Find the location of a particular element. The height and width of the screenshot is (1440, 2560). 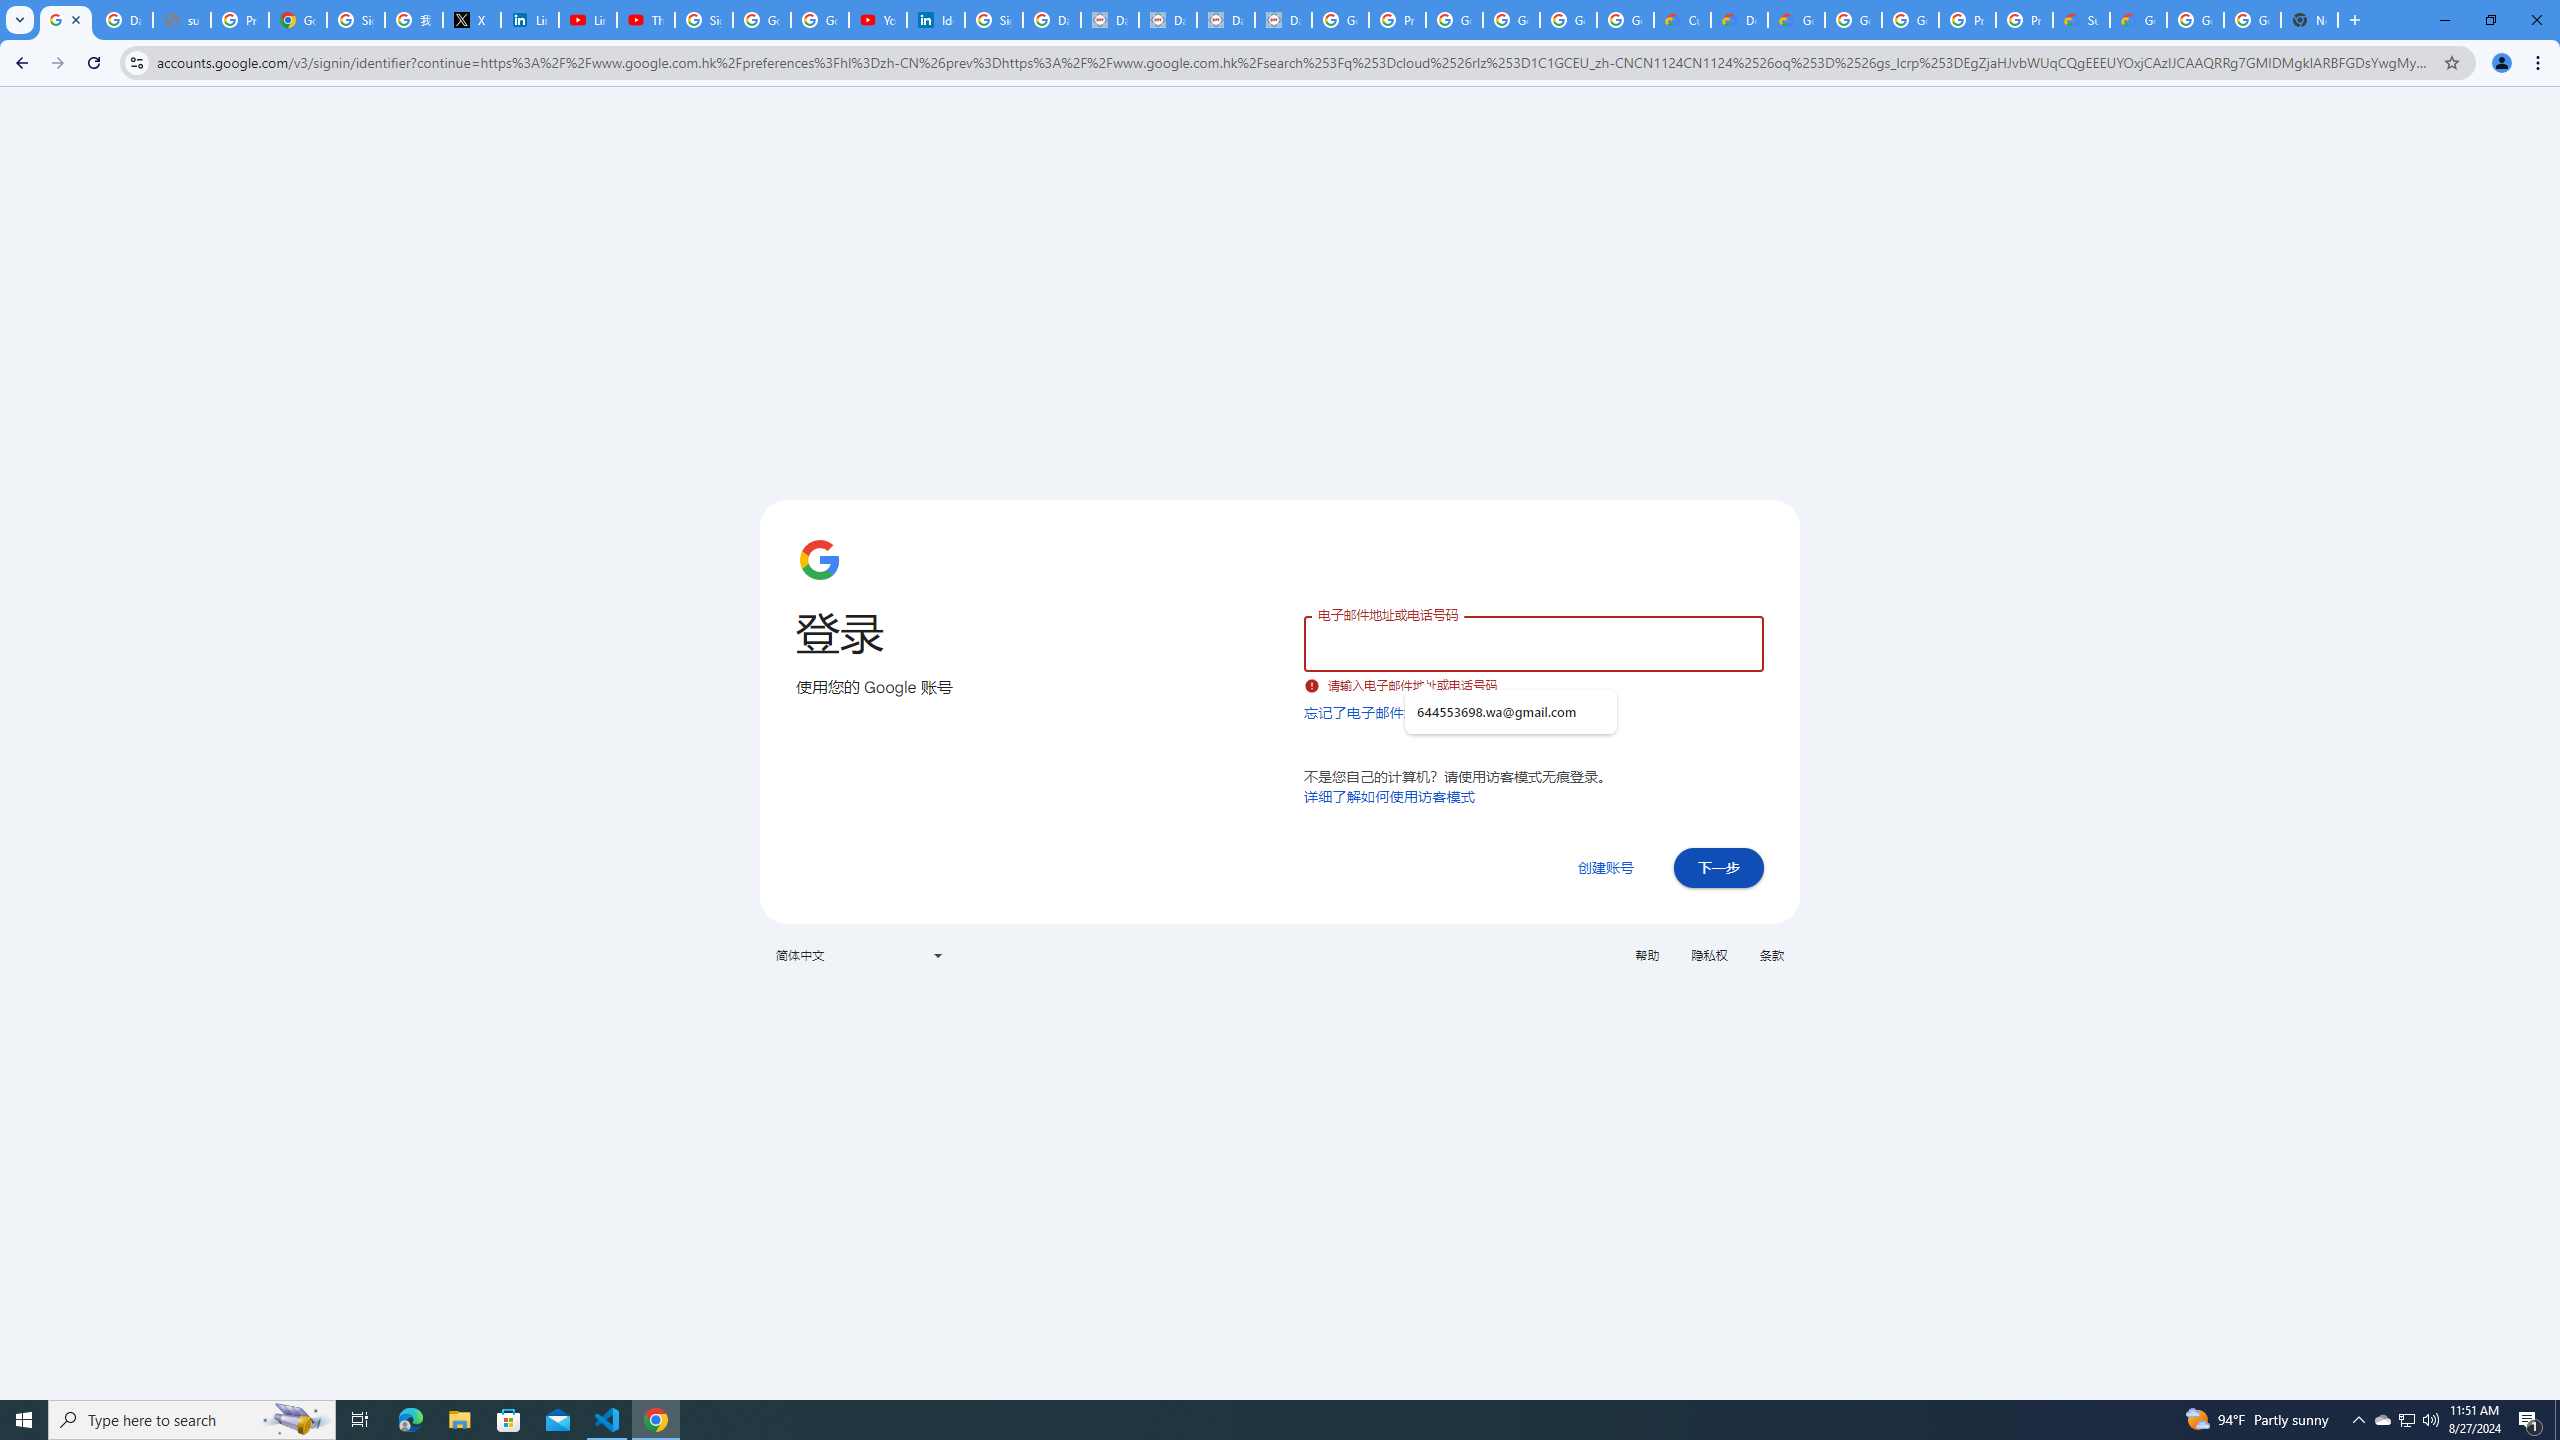

Sign in - Google Accounts is located at coordinates (704, 20).